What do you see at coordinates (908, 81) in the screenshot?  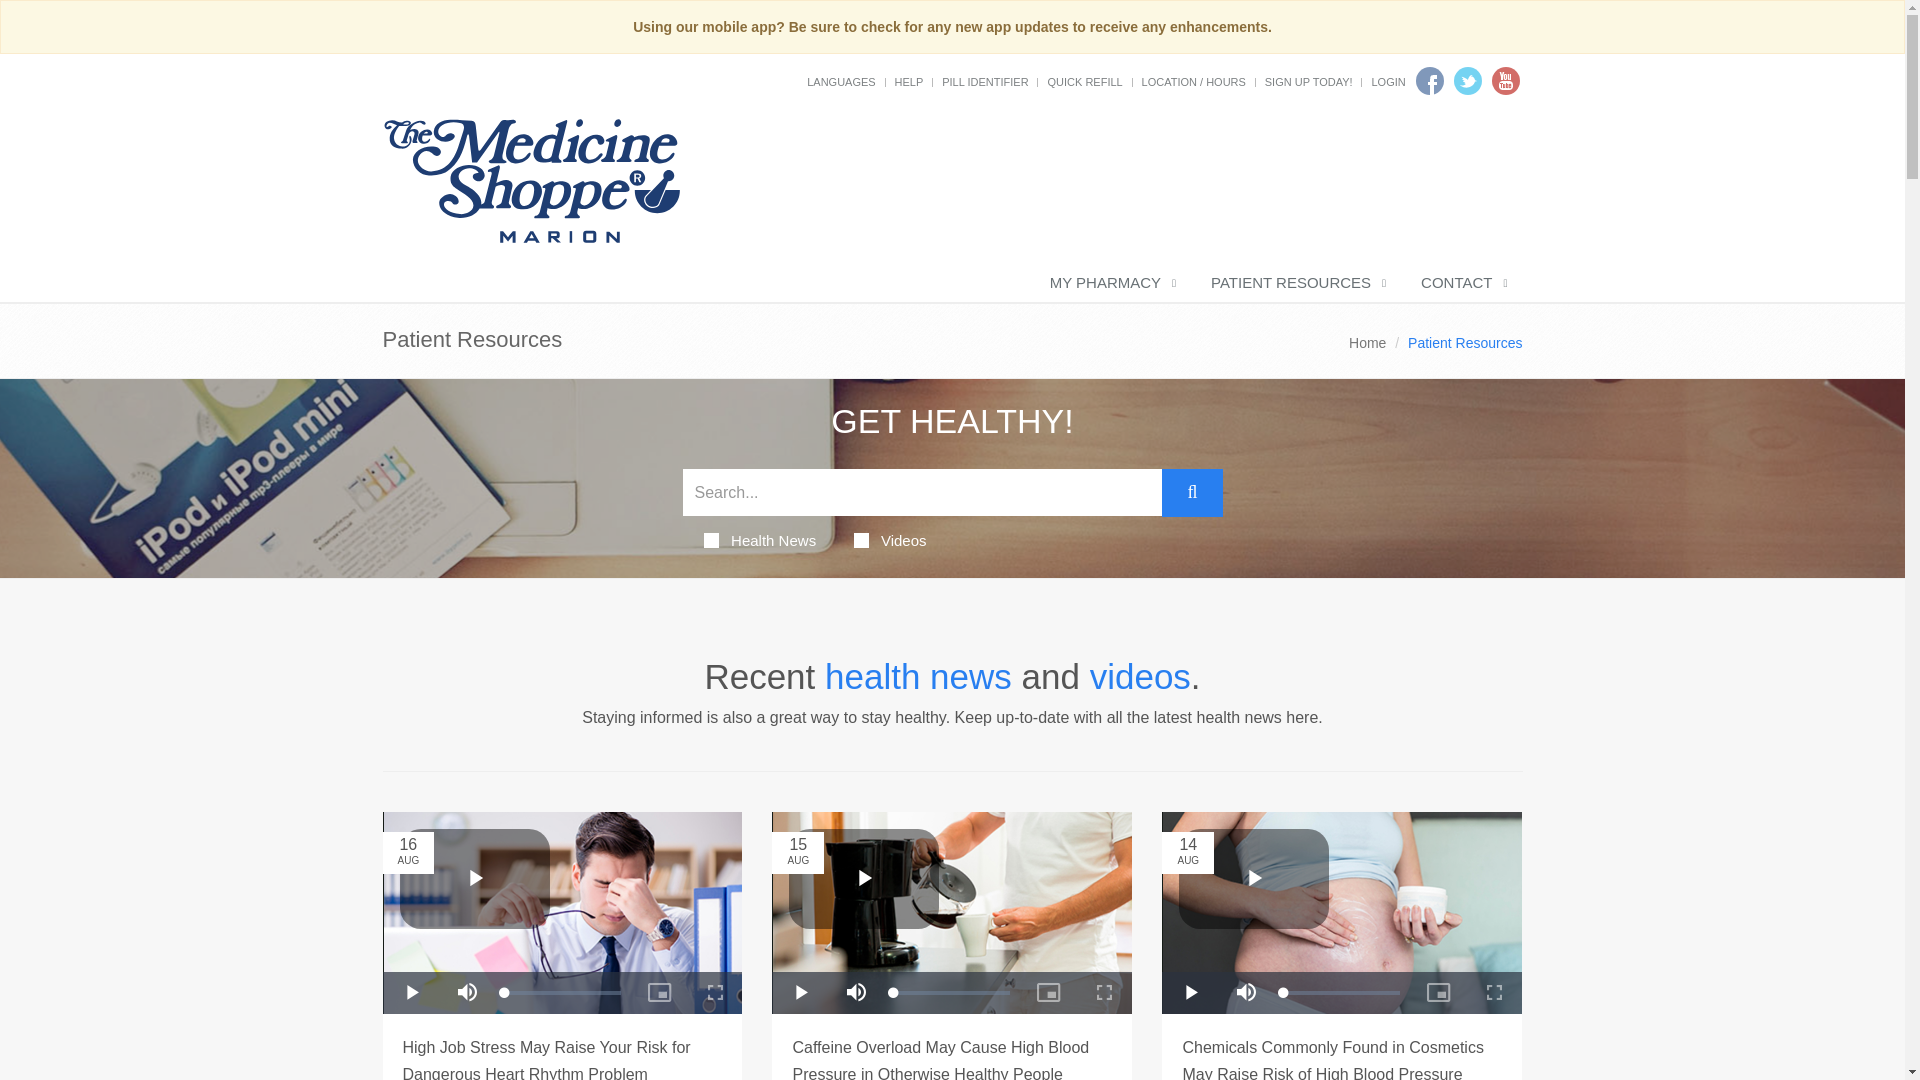 I see `HELP` at bounding box center [908, 81].